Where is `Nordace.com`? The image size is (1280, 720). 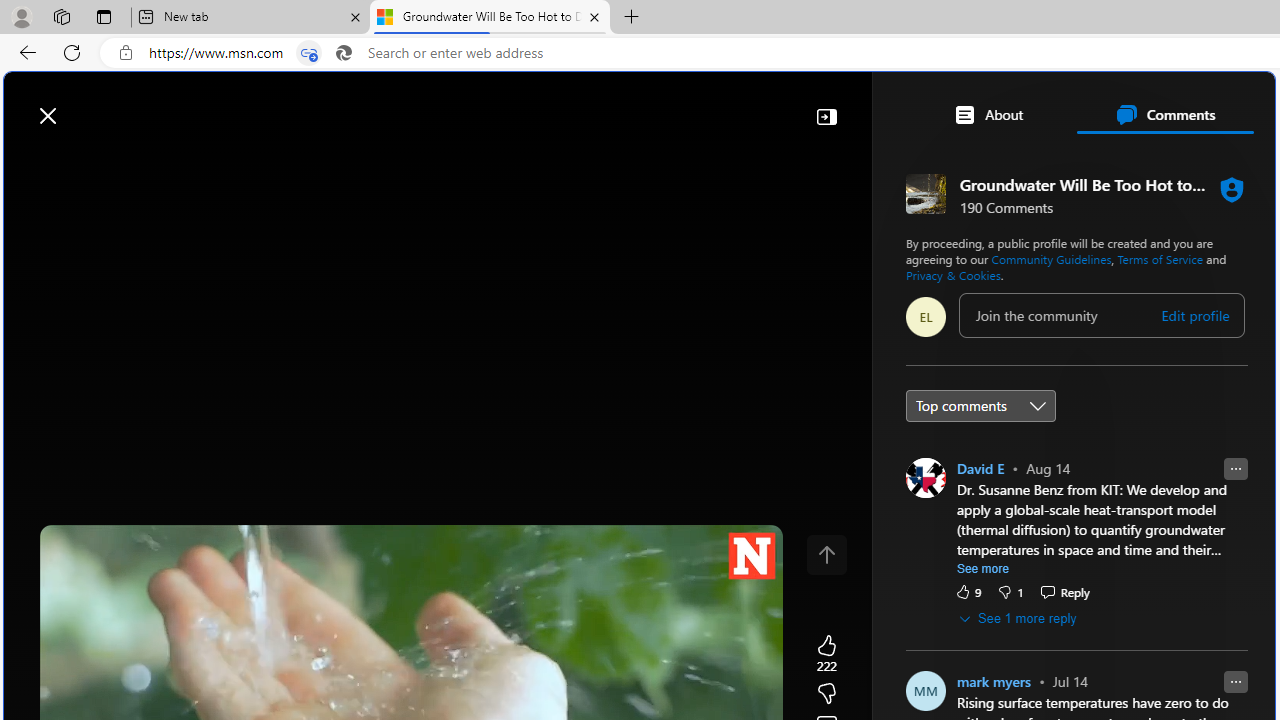 Nordace.com is located at coordinates (1016, 439).